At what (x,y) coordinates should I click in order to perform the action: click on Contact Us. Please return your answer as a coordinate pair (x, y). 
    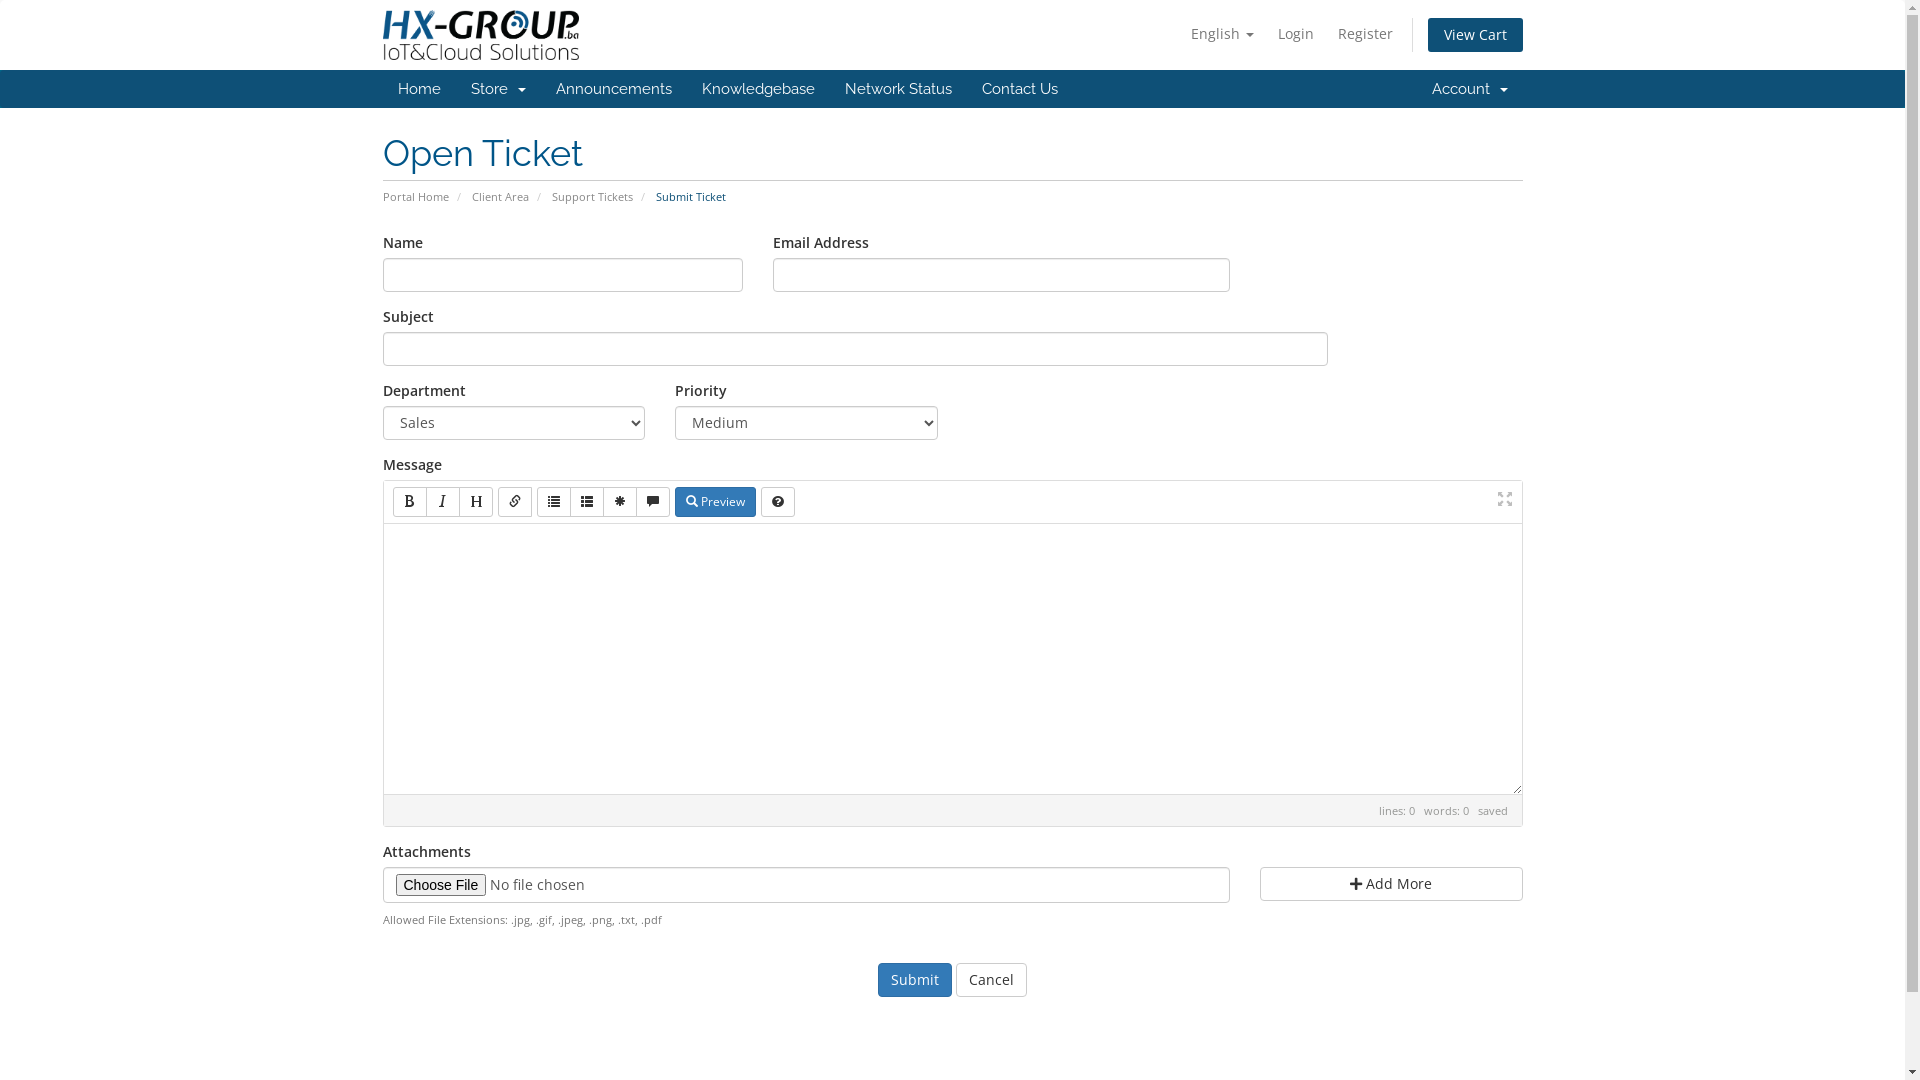
    Looking at the image, I should click on (1019, 89).